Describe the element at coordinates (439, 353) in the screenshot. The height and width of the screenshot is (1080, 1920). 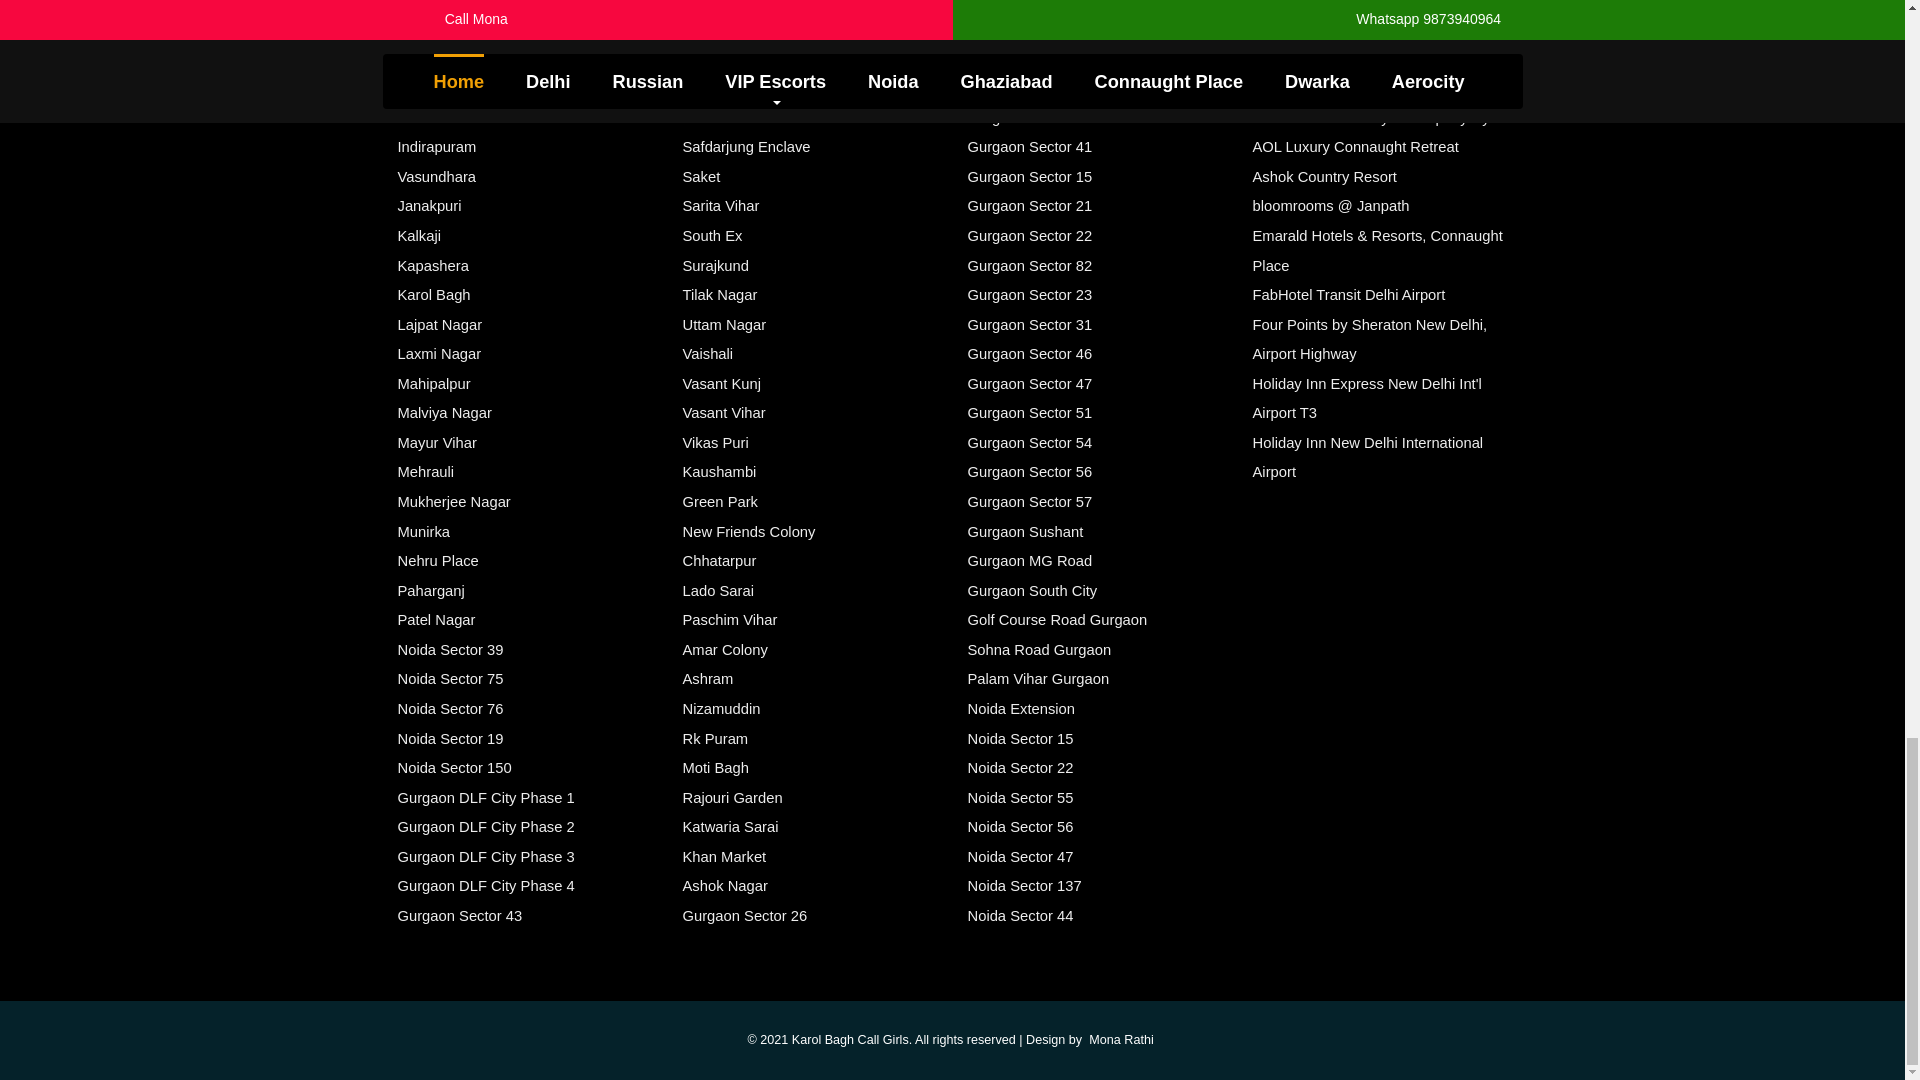
I see `Laxmi Nagar` at that location.